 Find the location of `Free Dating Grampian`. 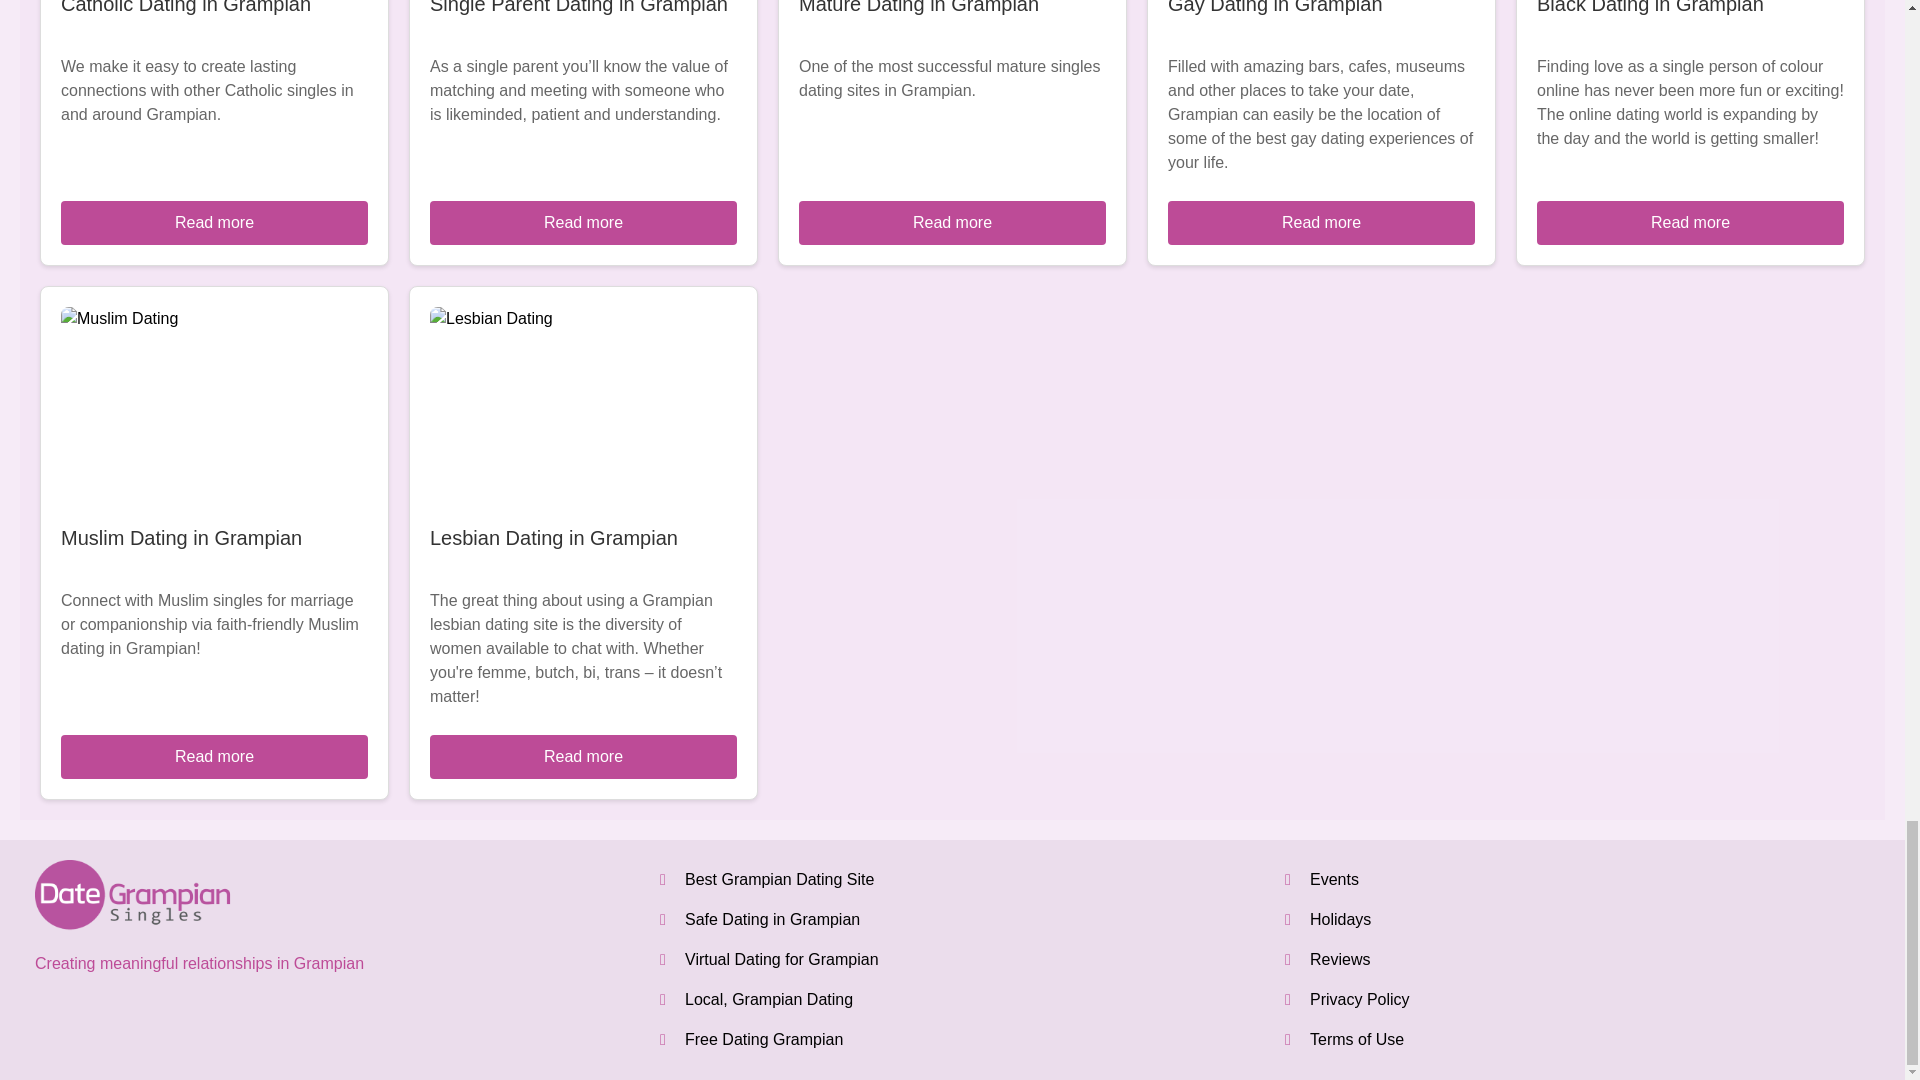

Free Dating Grampian is located at coordinates (764, 1039).